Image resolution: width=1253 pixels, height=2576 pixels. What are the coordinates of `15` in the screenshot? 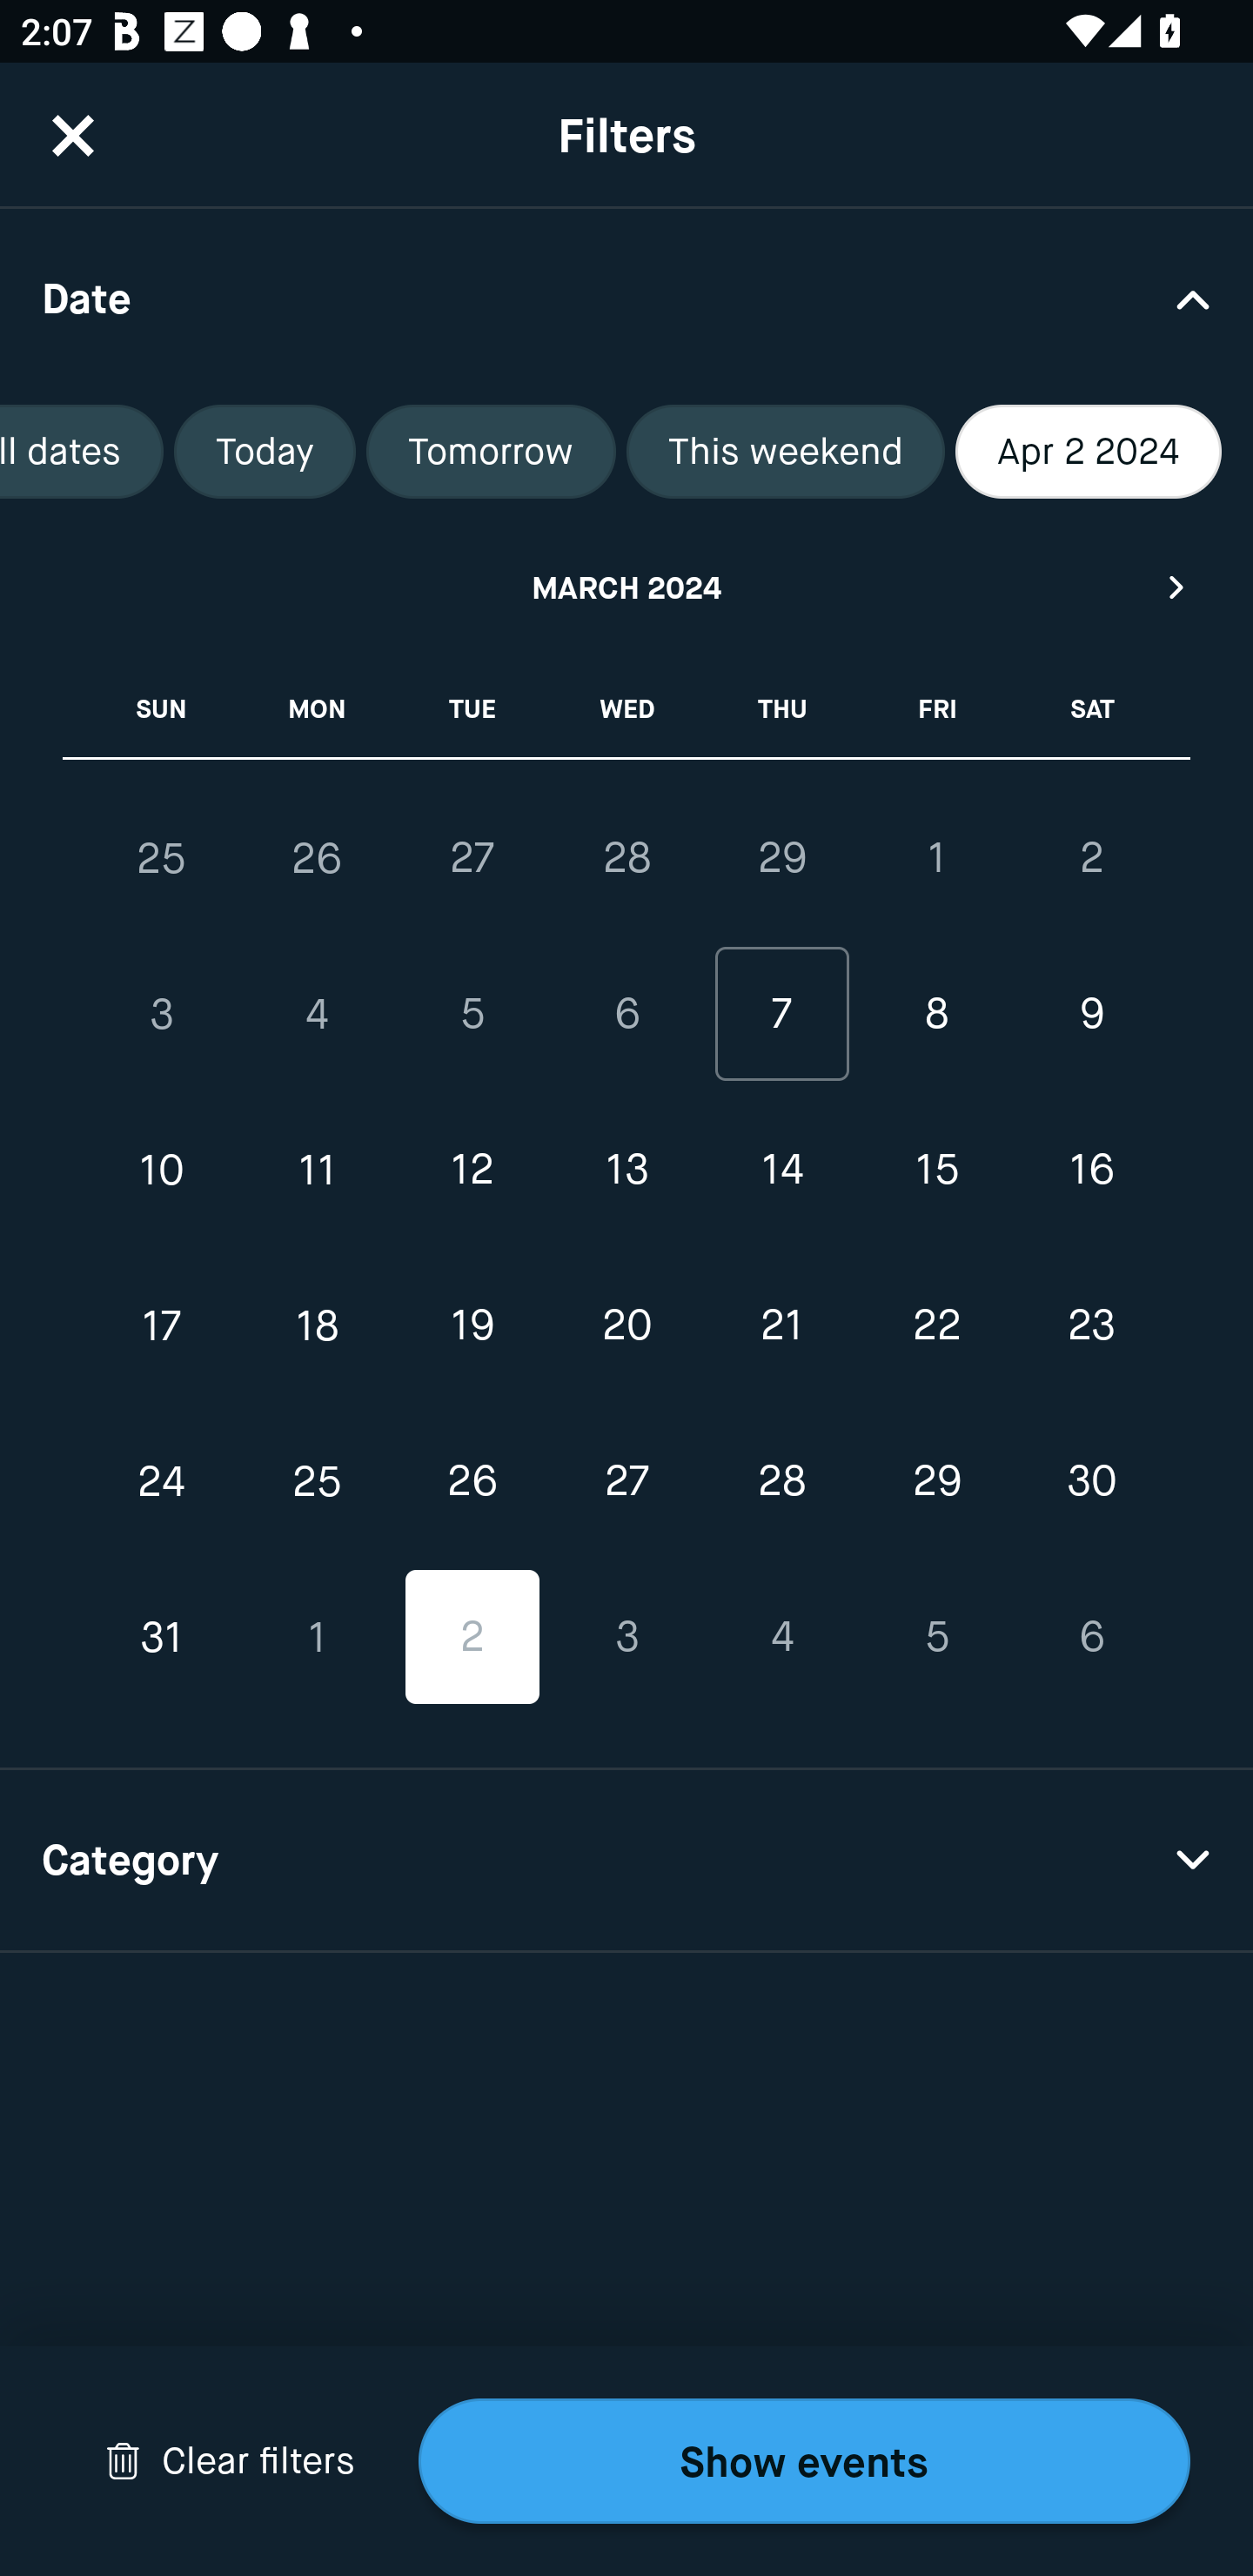 It's located at (936, 1170).